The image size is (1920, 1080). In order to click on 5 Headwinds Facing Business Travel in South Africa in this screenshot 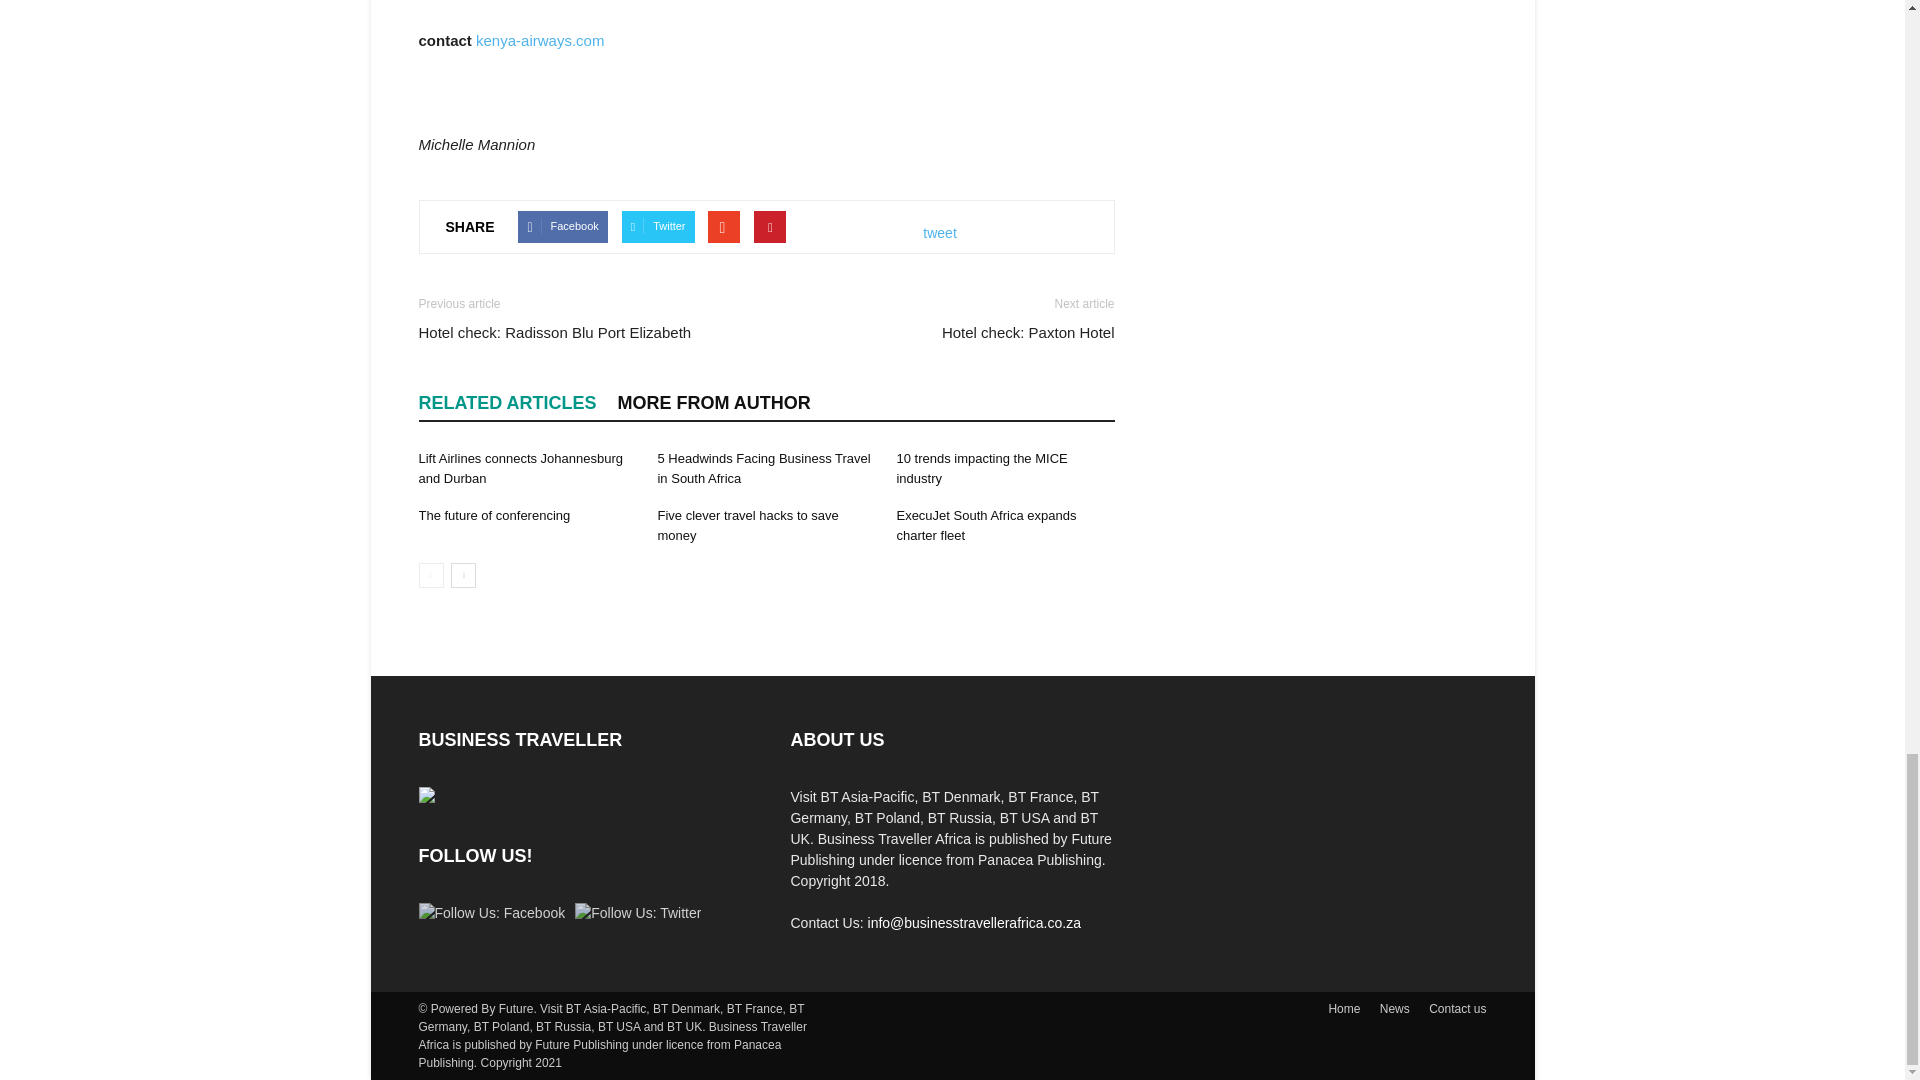, I will do `click(762, 468)`.